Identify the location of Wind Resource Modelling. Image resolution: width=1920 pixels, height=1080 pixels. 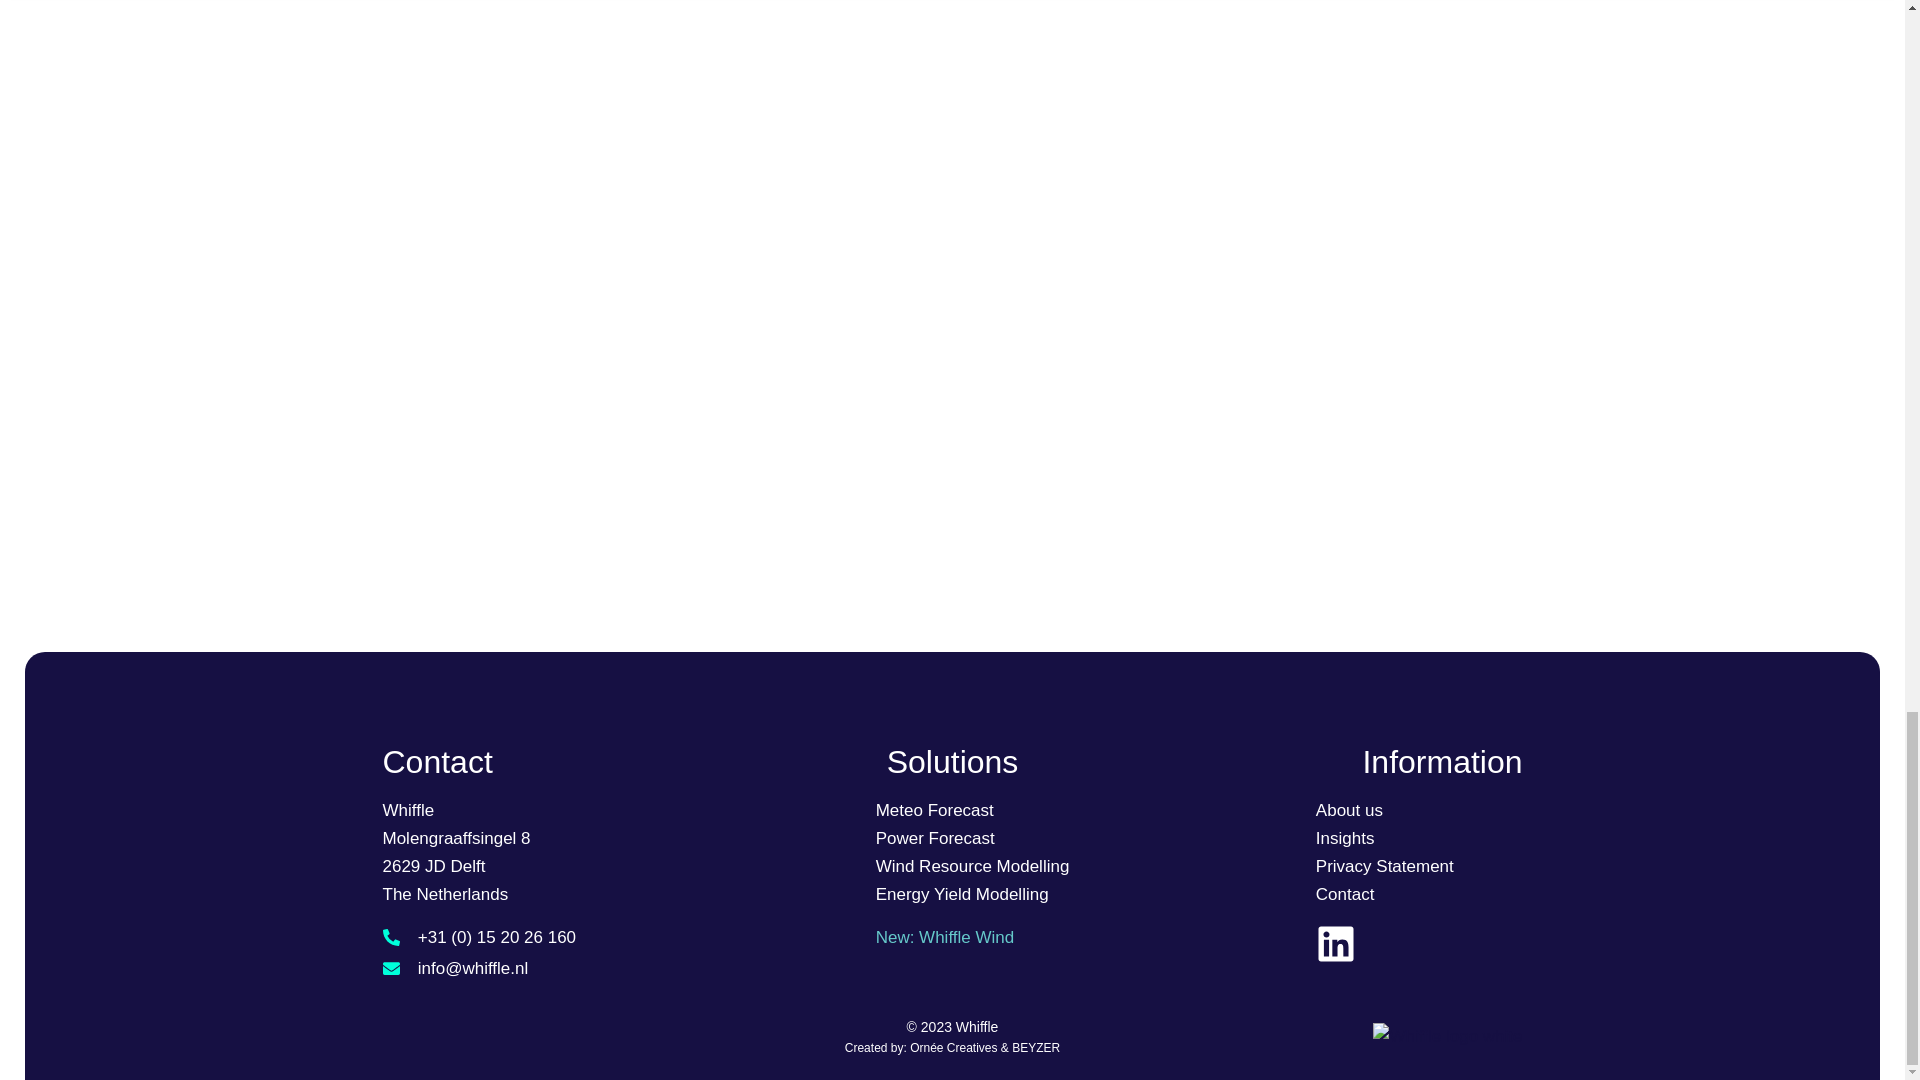
(972, 866).